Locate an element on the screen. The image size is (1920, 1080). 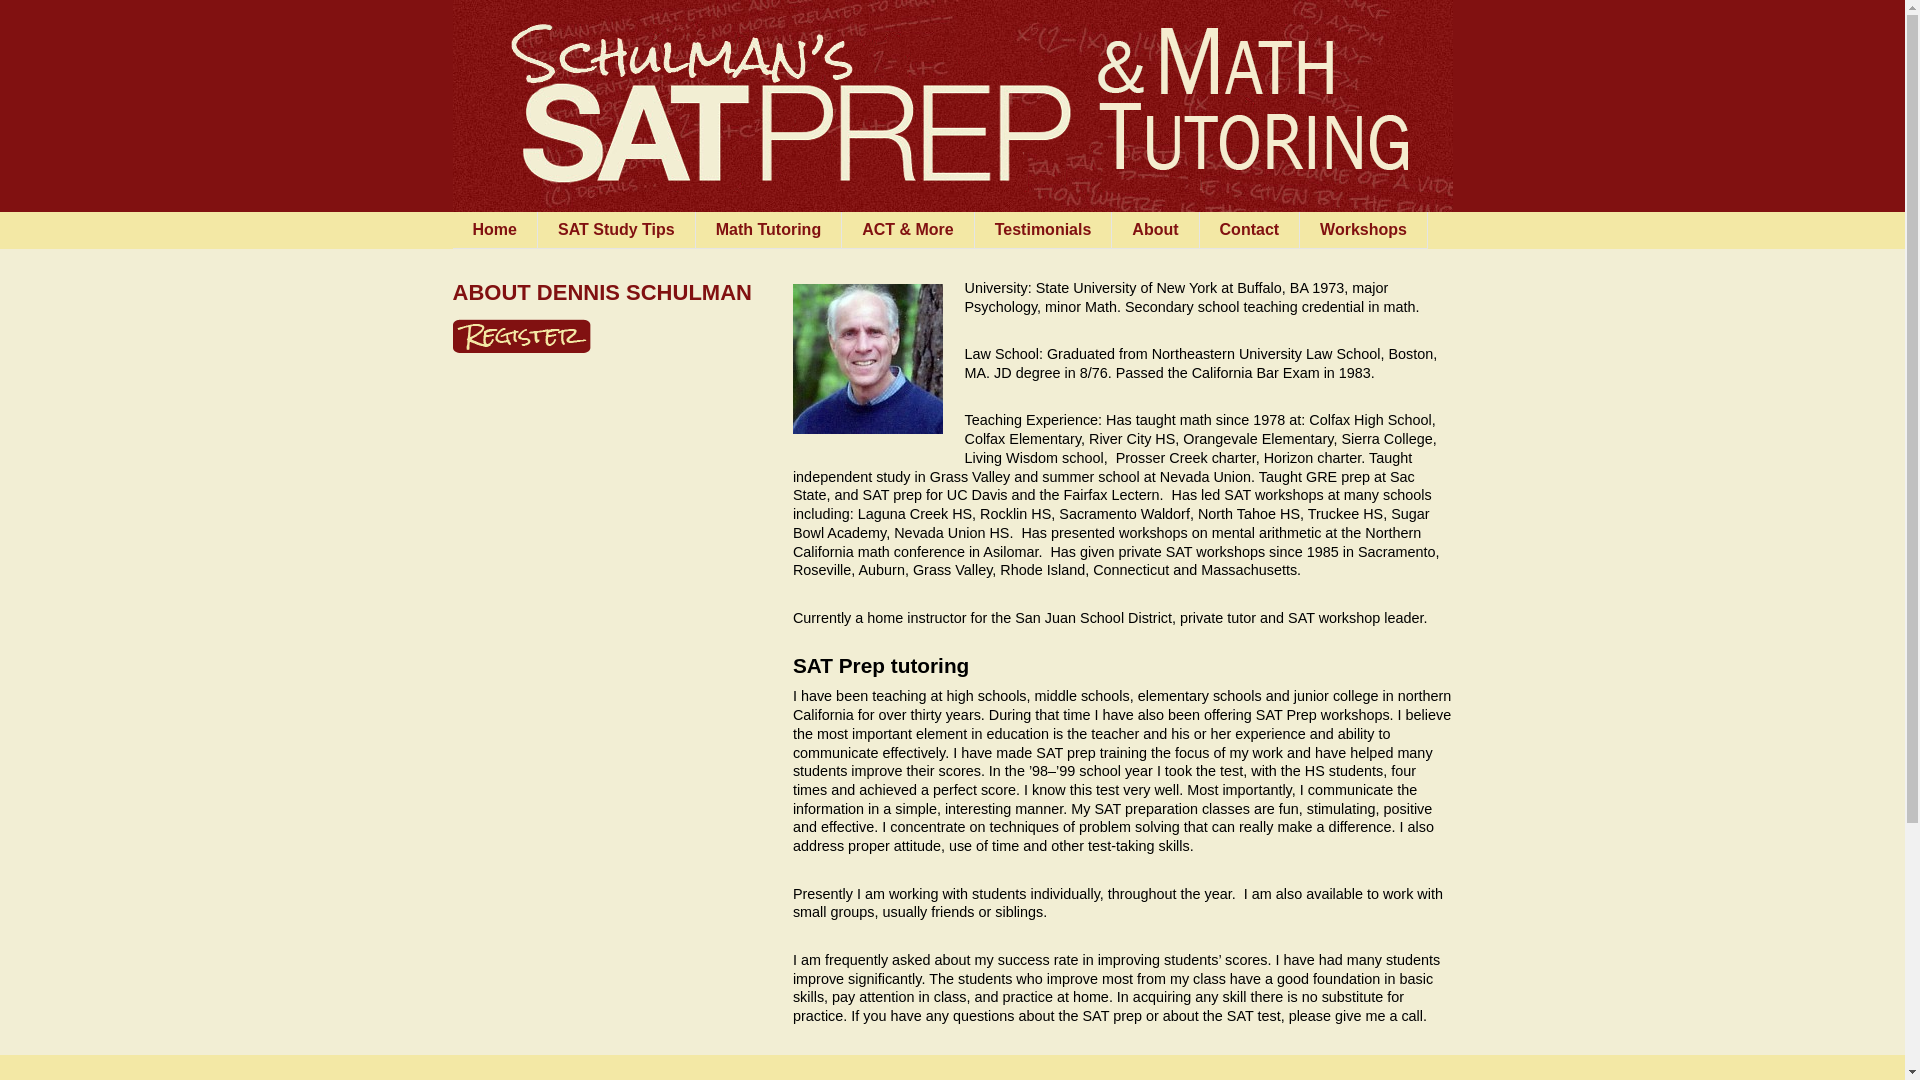
Skip to content is located at coordinates (530, 230).